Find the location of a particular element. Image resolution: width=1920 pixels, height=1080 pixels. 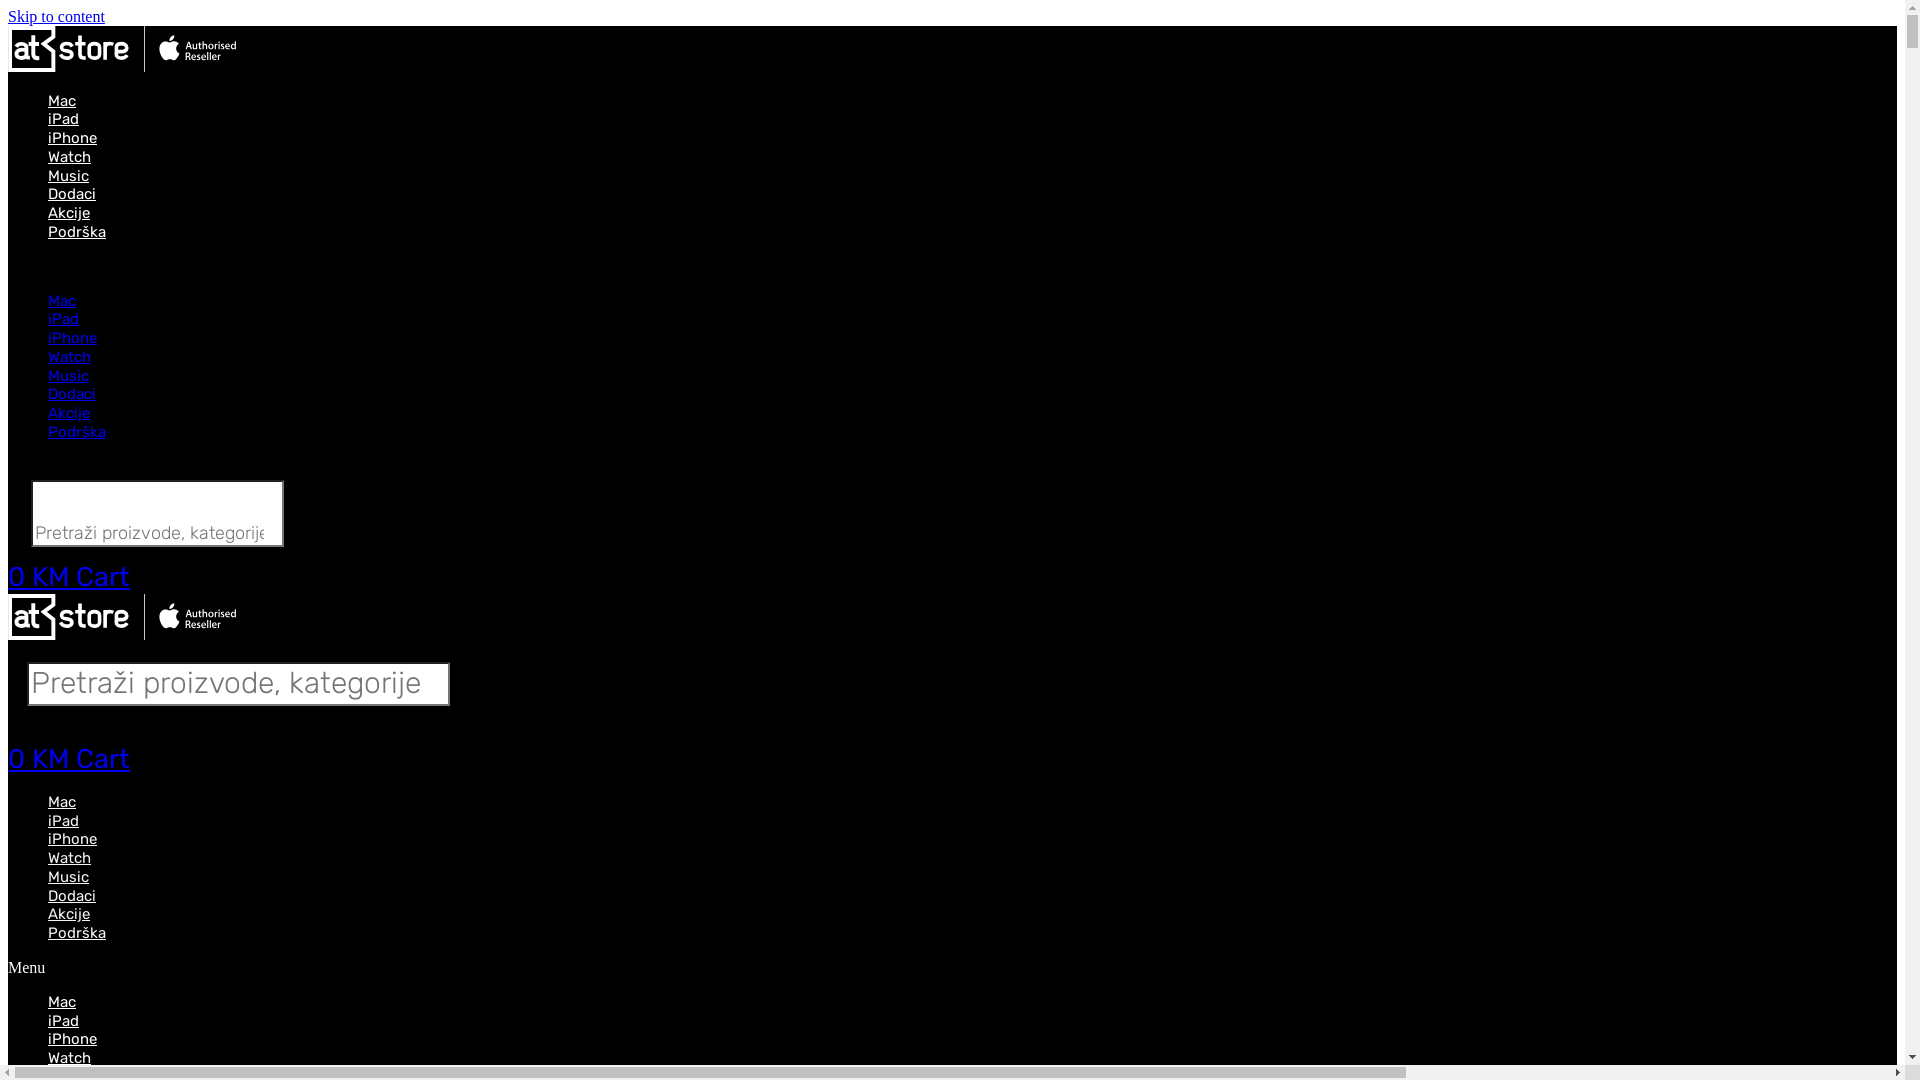

iPad is located at coordinates (64, 1021).